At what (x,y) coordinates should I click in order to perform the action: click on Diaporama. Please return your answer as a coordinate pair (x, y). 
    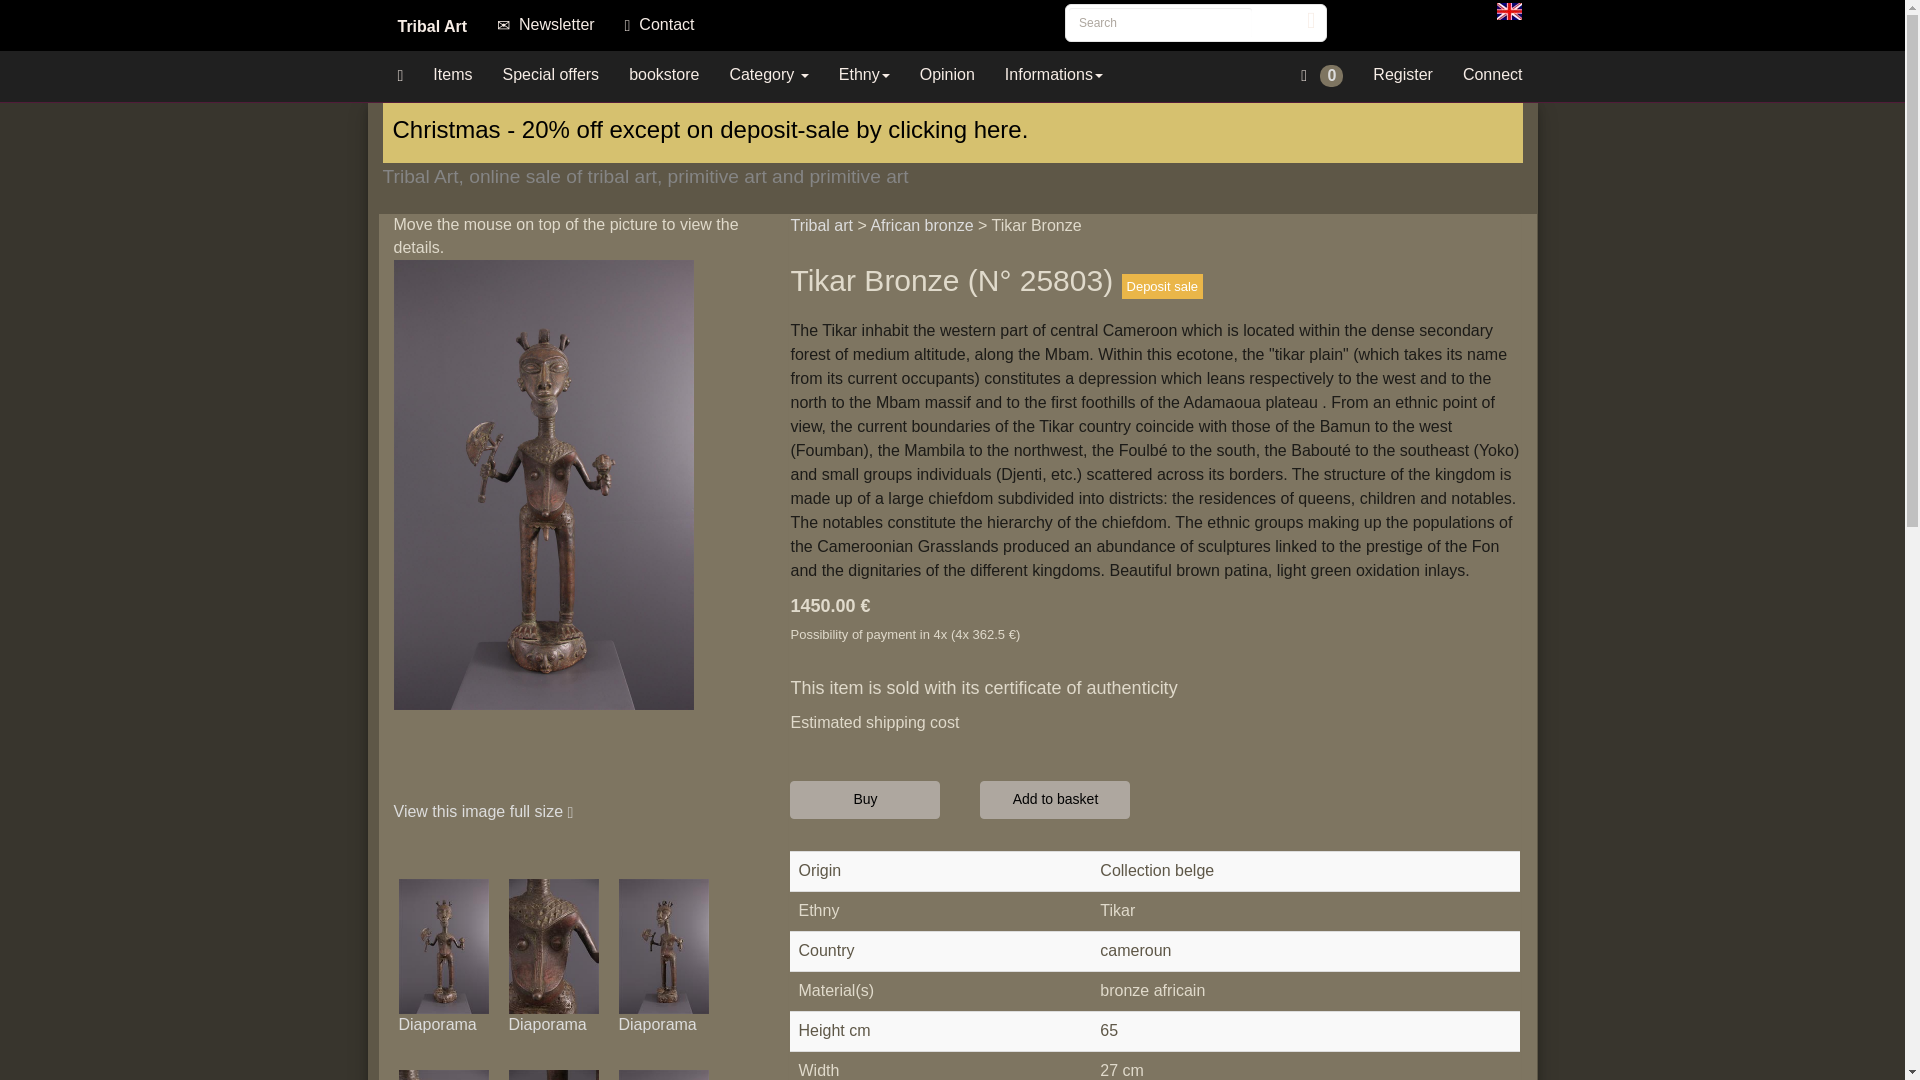
    Looking at the image, I should click on (546, 1024).